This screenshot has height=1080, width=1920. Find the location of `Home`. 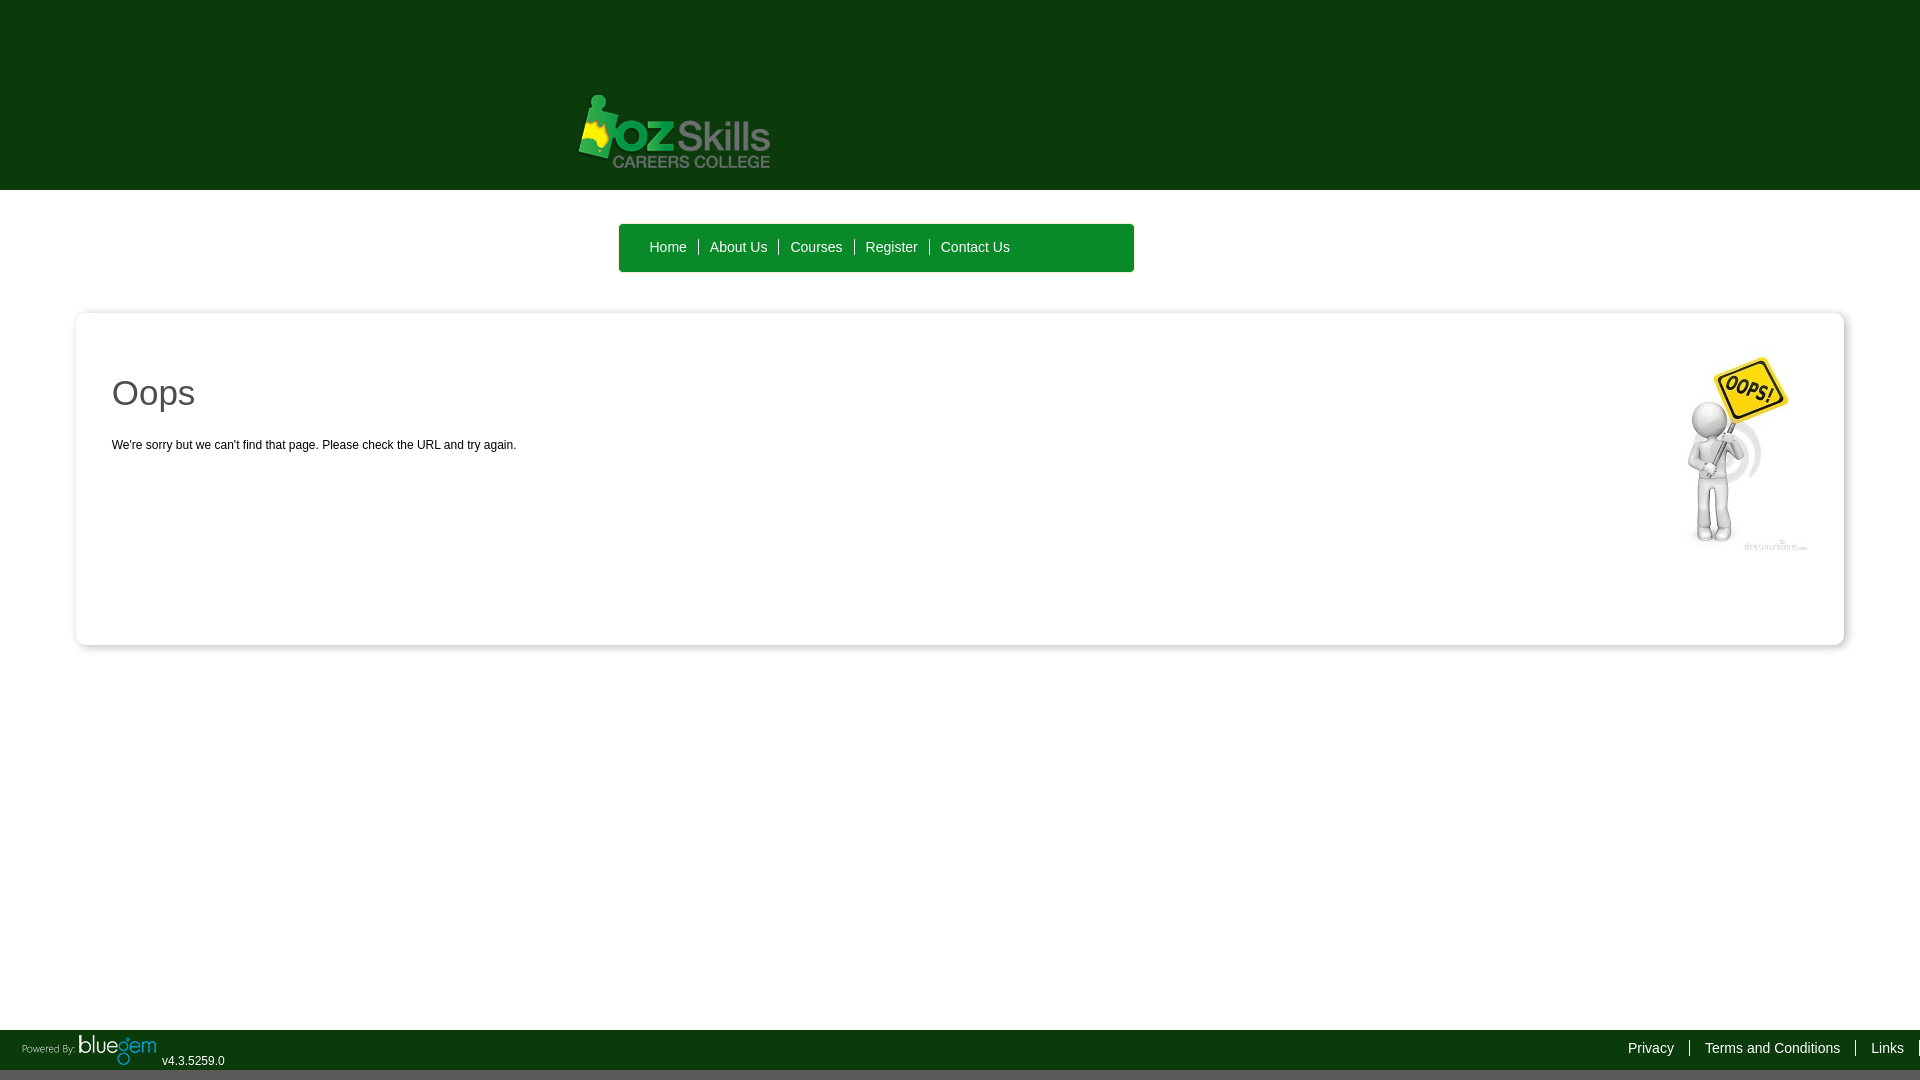

Home is located at coordinates (668, 247).